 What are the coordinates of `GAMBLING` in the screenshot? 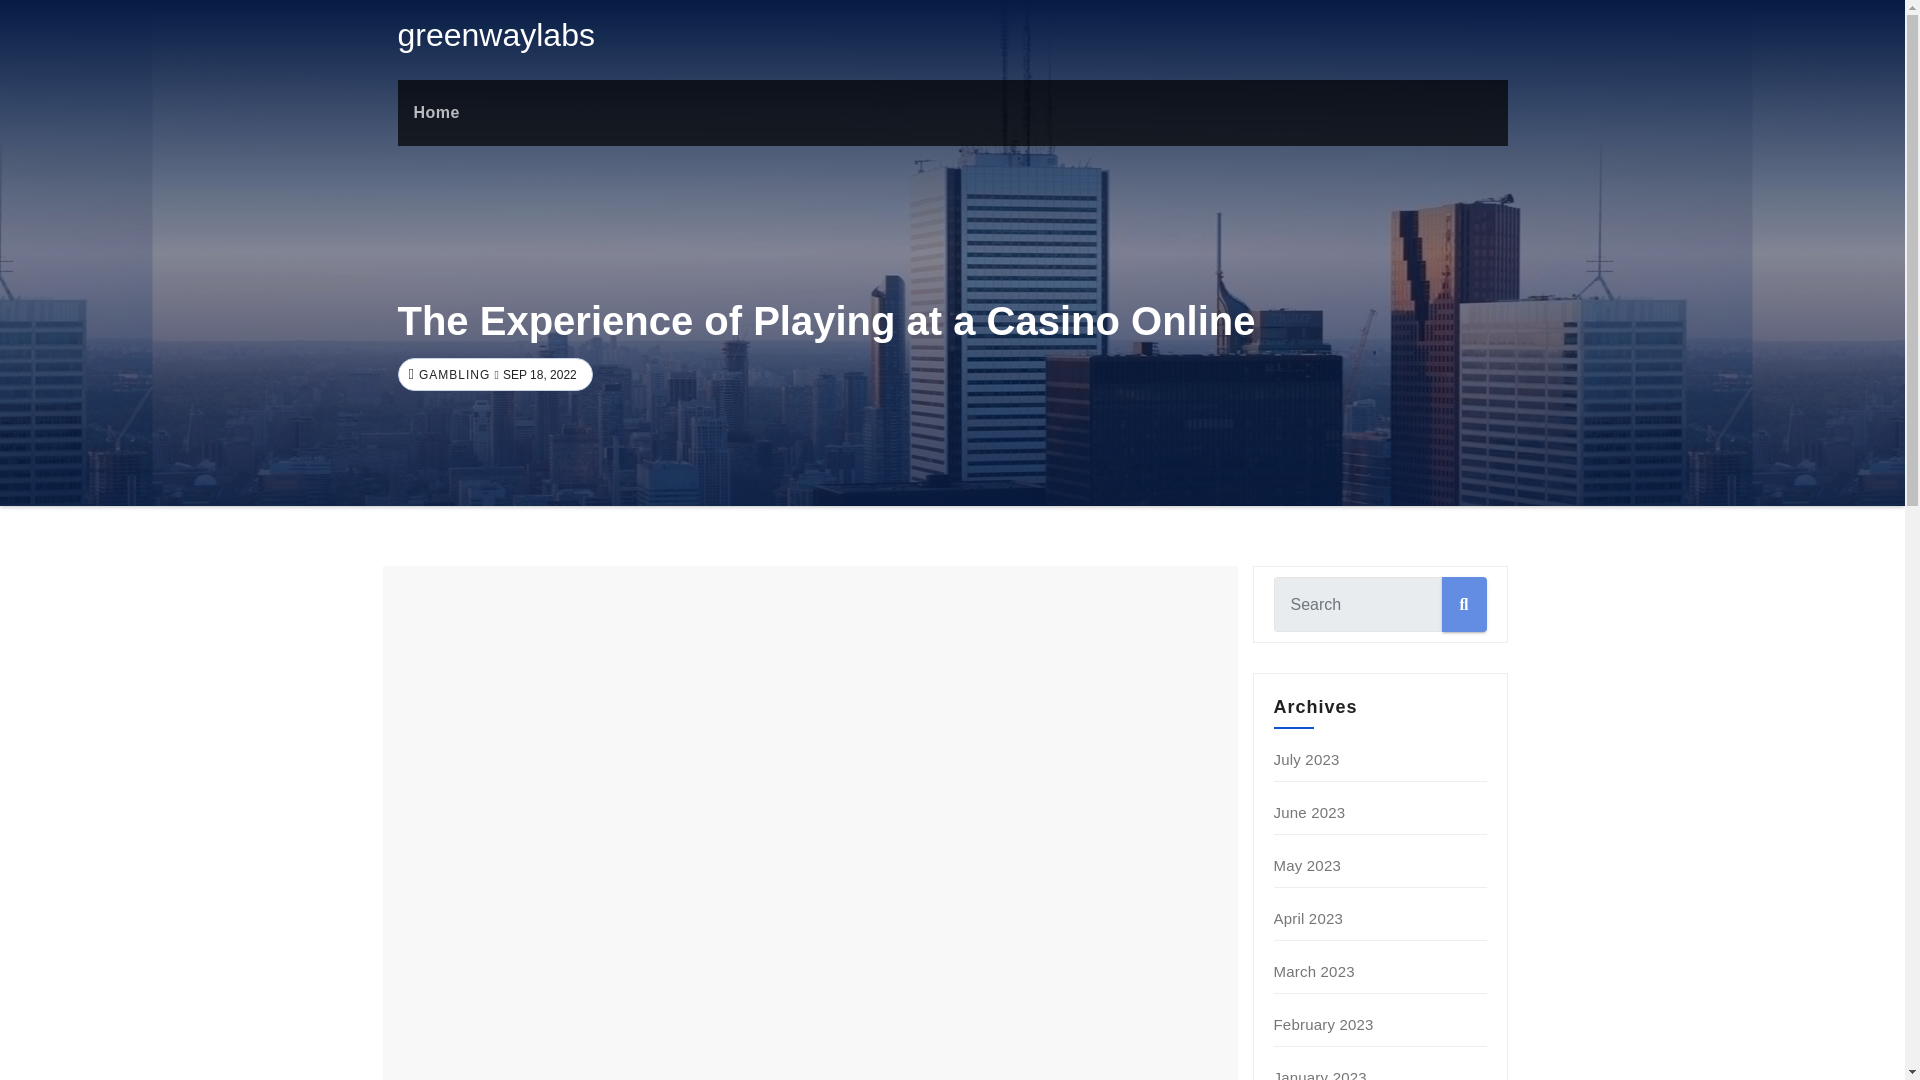 It's located at (452, 375).